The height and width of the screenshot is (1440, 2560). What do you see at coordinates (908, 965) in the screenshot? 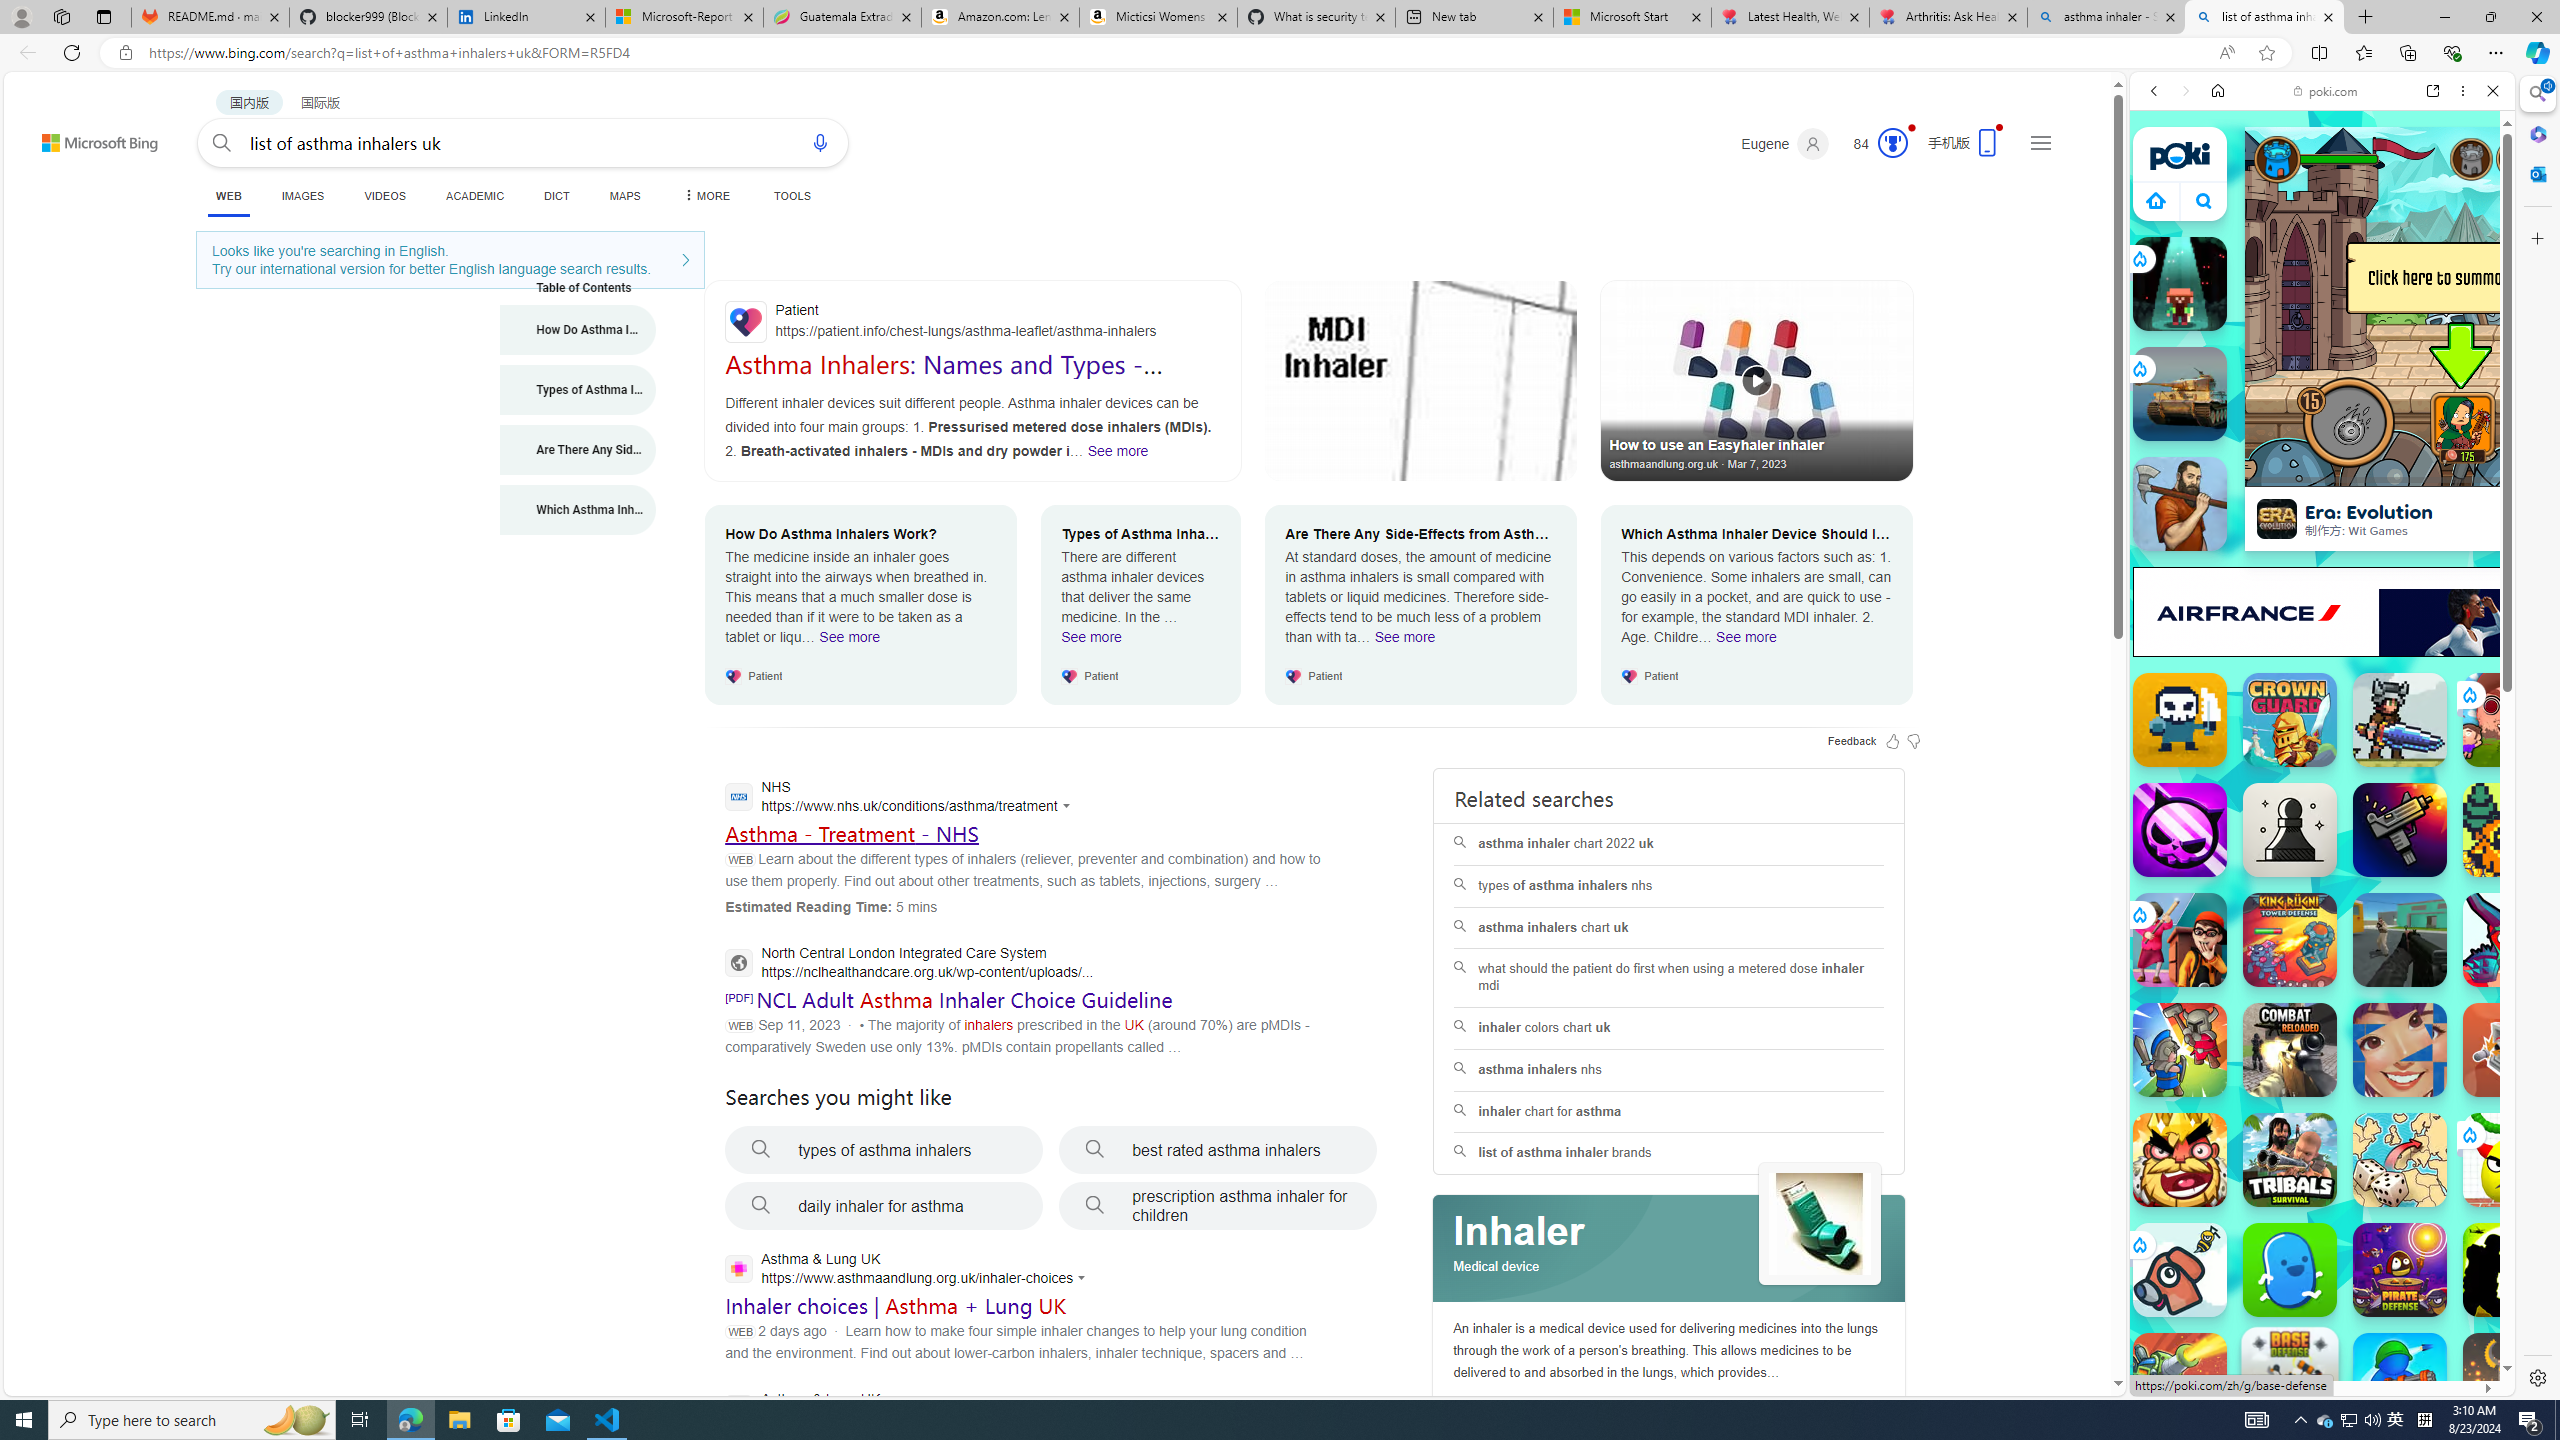
I see `North Central London Integrated Care System` at bounding box center [908, 965].